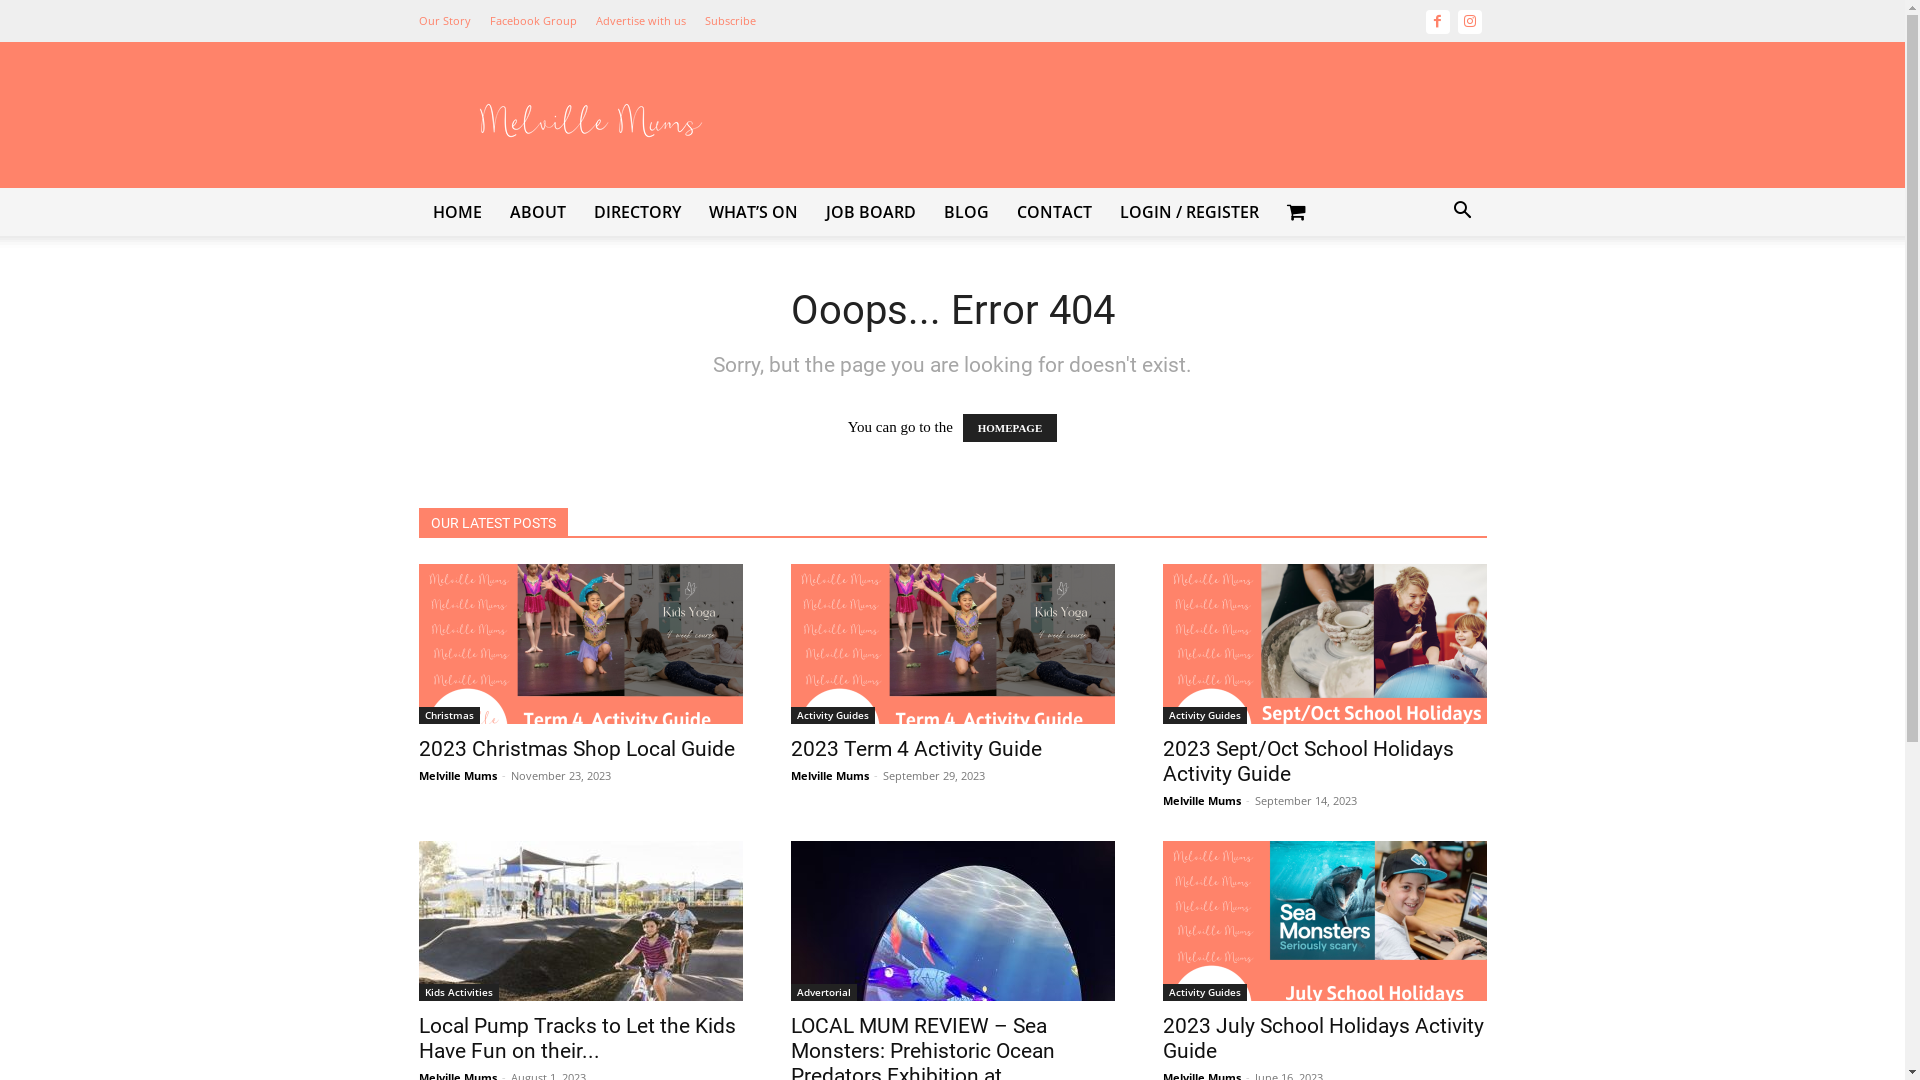 This screenshot has height=1080, width=1920. I want to click on ABOUT, so click(538, 212).